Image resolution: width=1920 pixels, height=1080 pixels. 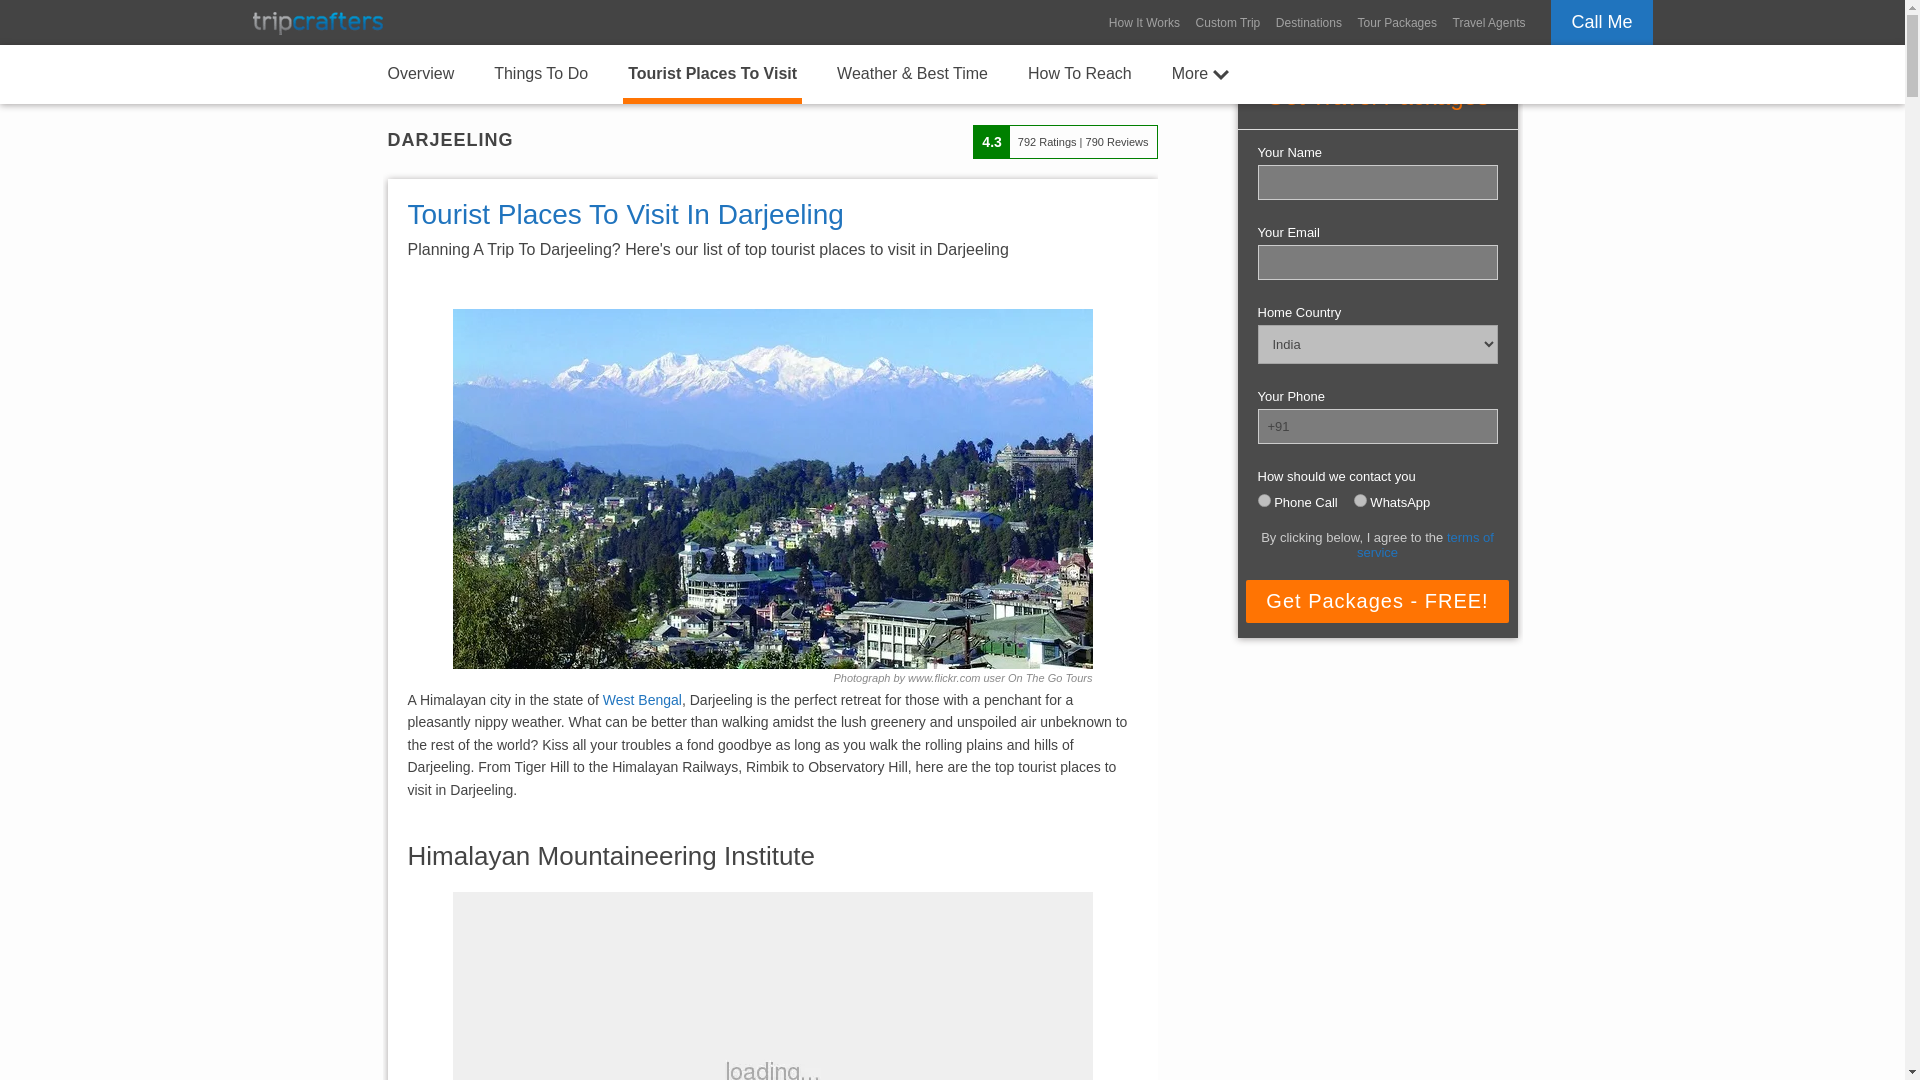 I want to click on More, so click(x=1200, y=72).